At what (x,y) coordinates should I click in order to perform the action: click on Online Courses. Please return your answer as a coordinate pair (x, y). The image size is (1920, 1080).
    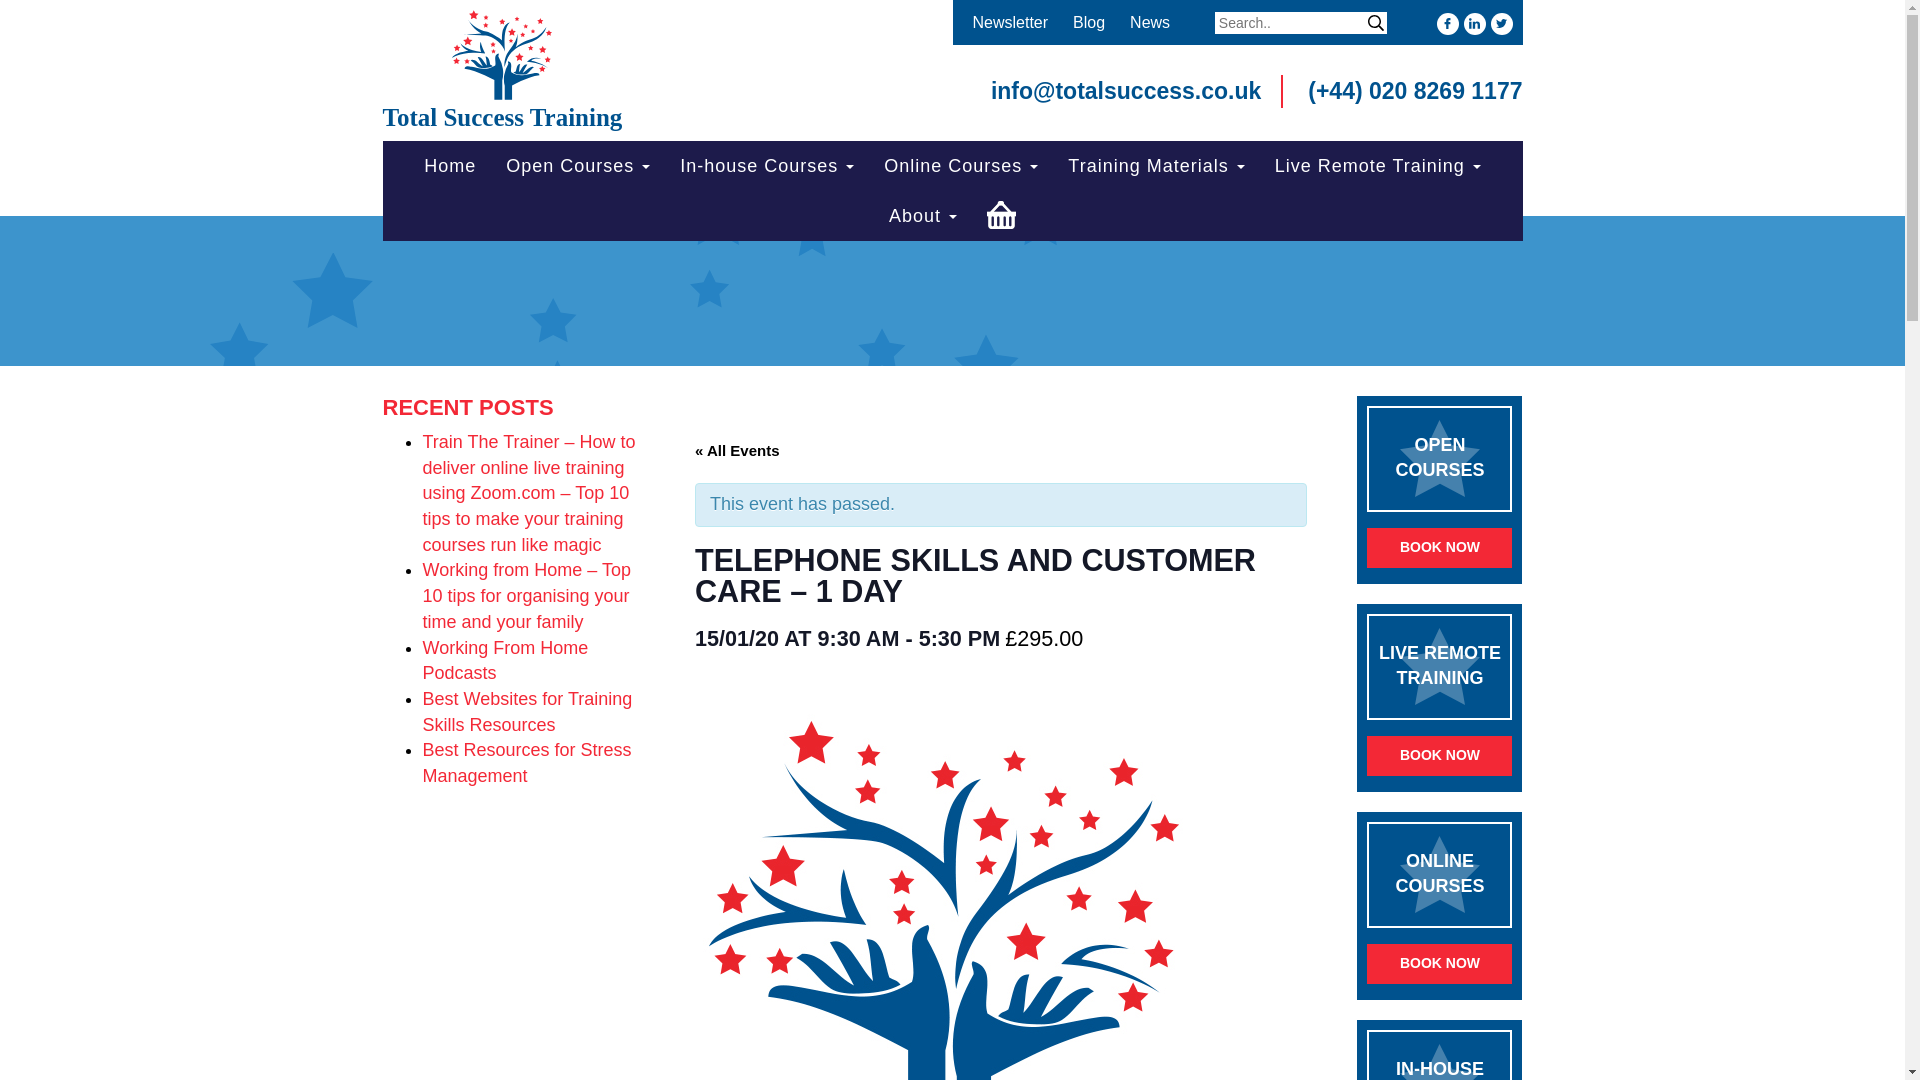
    Looking at the image, I should click on (960, 166).